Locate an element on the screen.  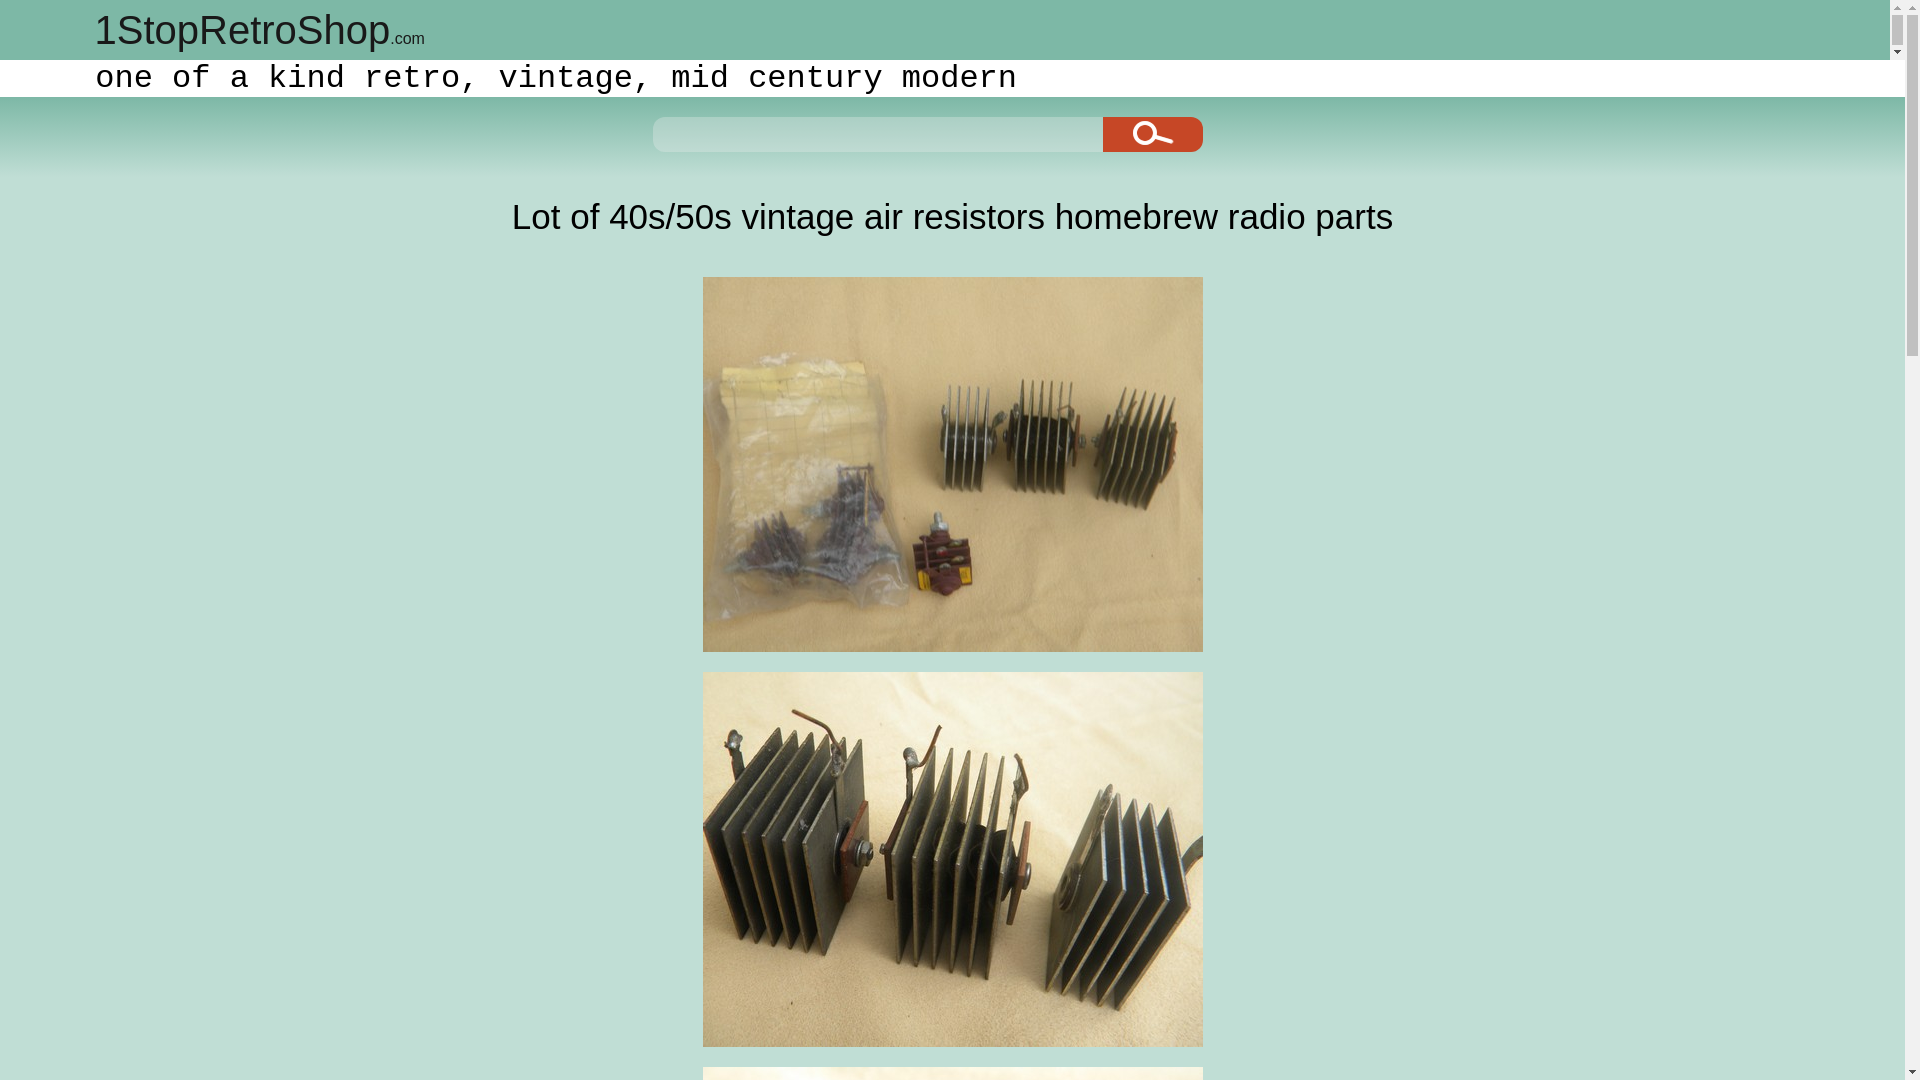
1StopRetroShop.com is located at coordinates (259, 29).